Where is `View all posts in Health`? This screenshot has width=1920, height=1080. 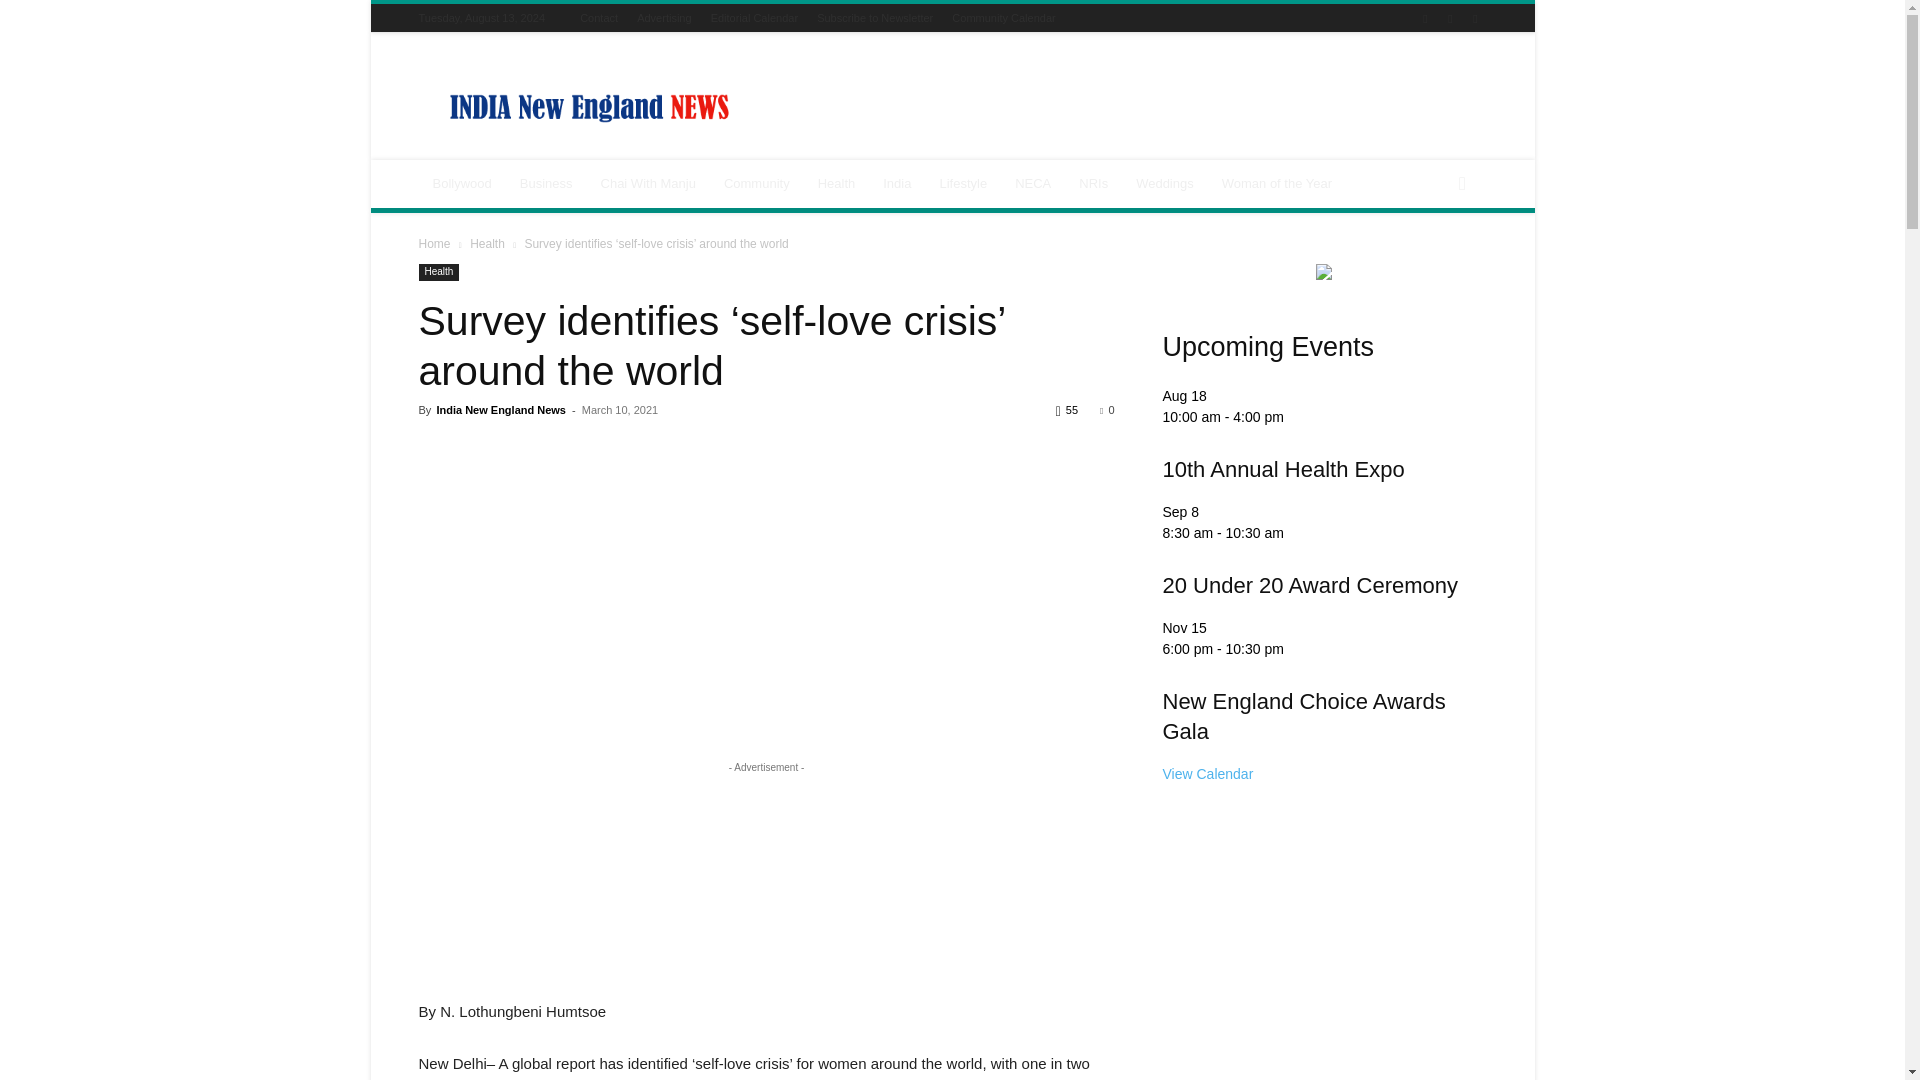 View all posts in Health is located at coordinates (487, 243).